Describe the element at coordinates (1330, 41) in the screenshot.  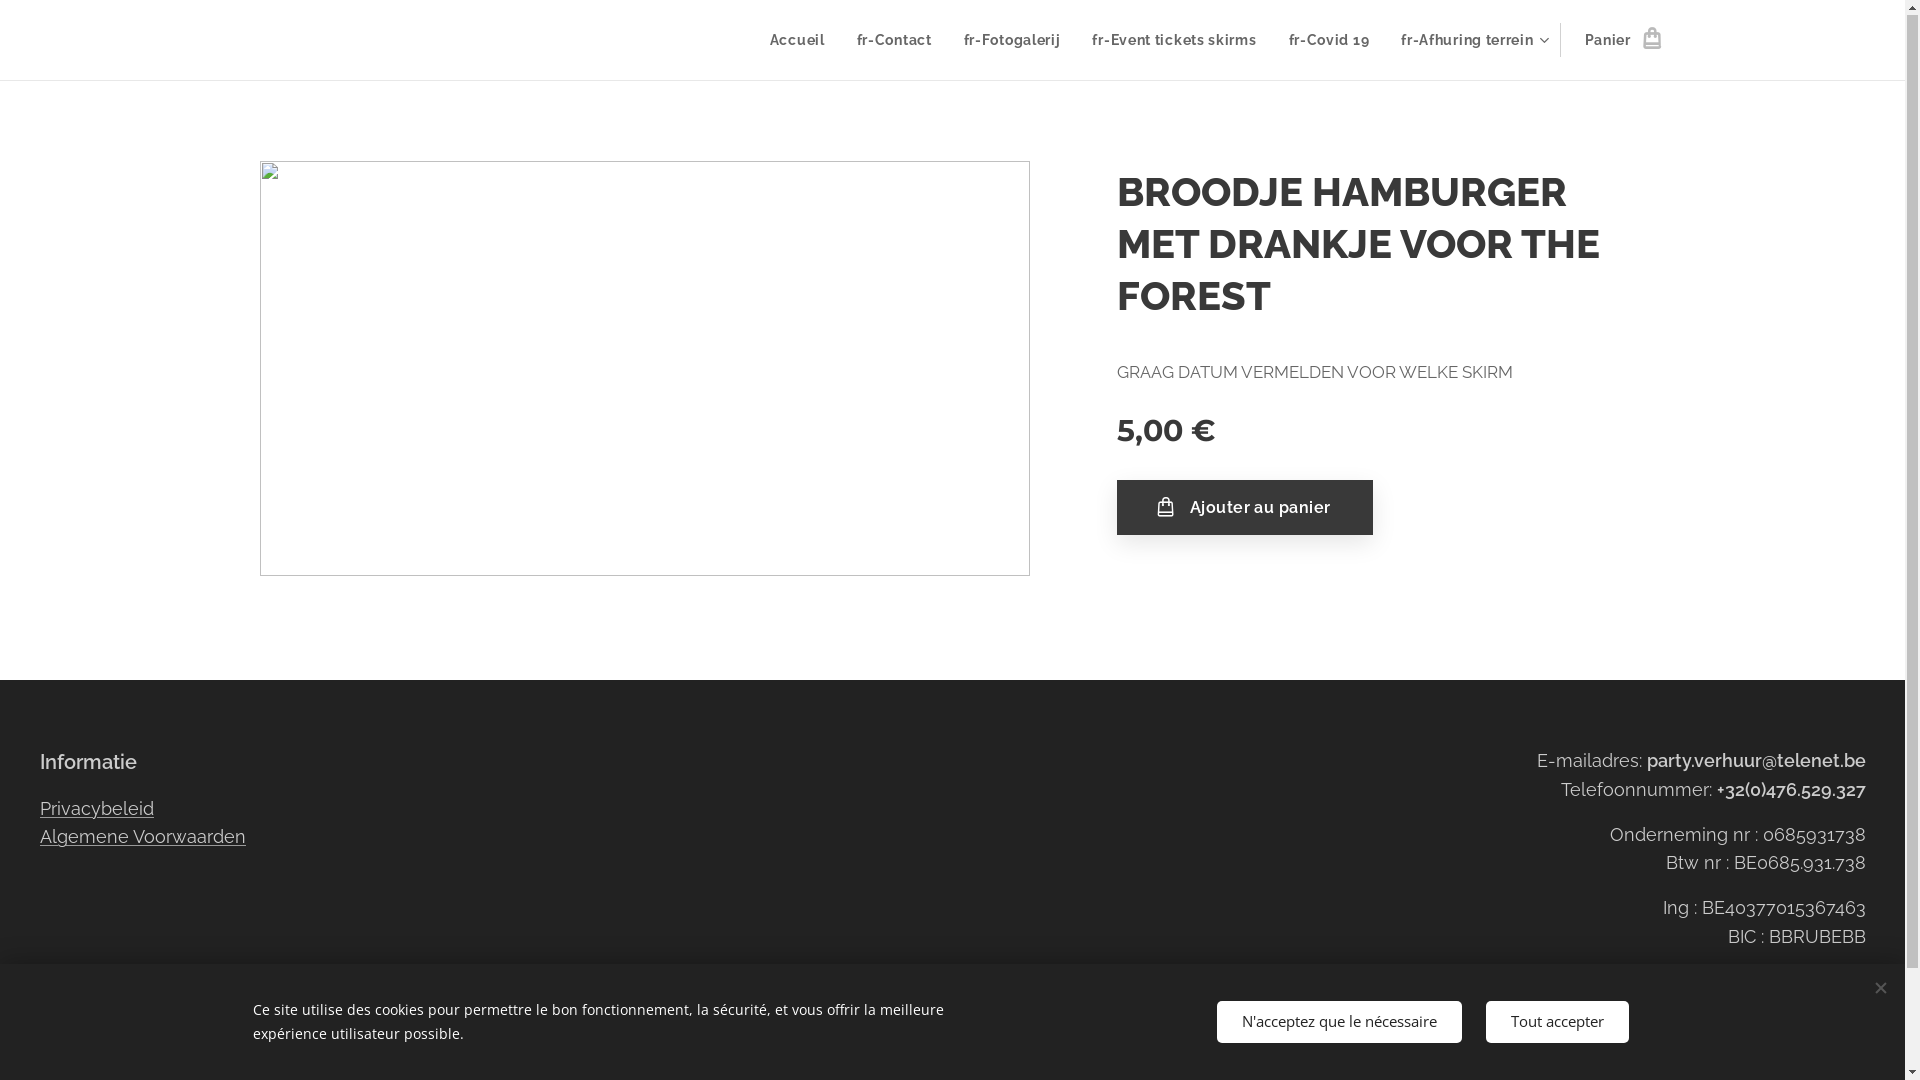
I see `fr-Covid 19` at that location.